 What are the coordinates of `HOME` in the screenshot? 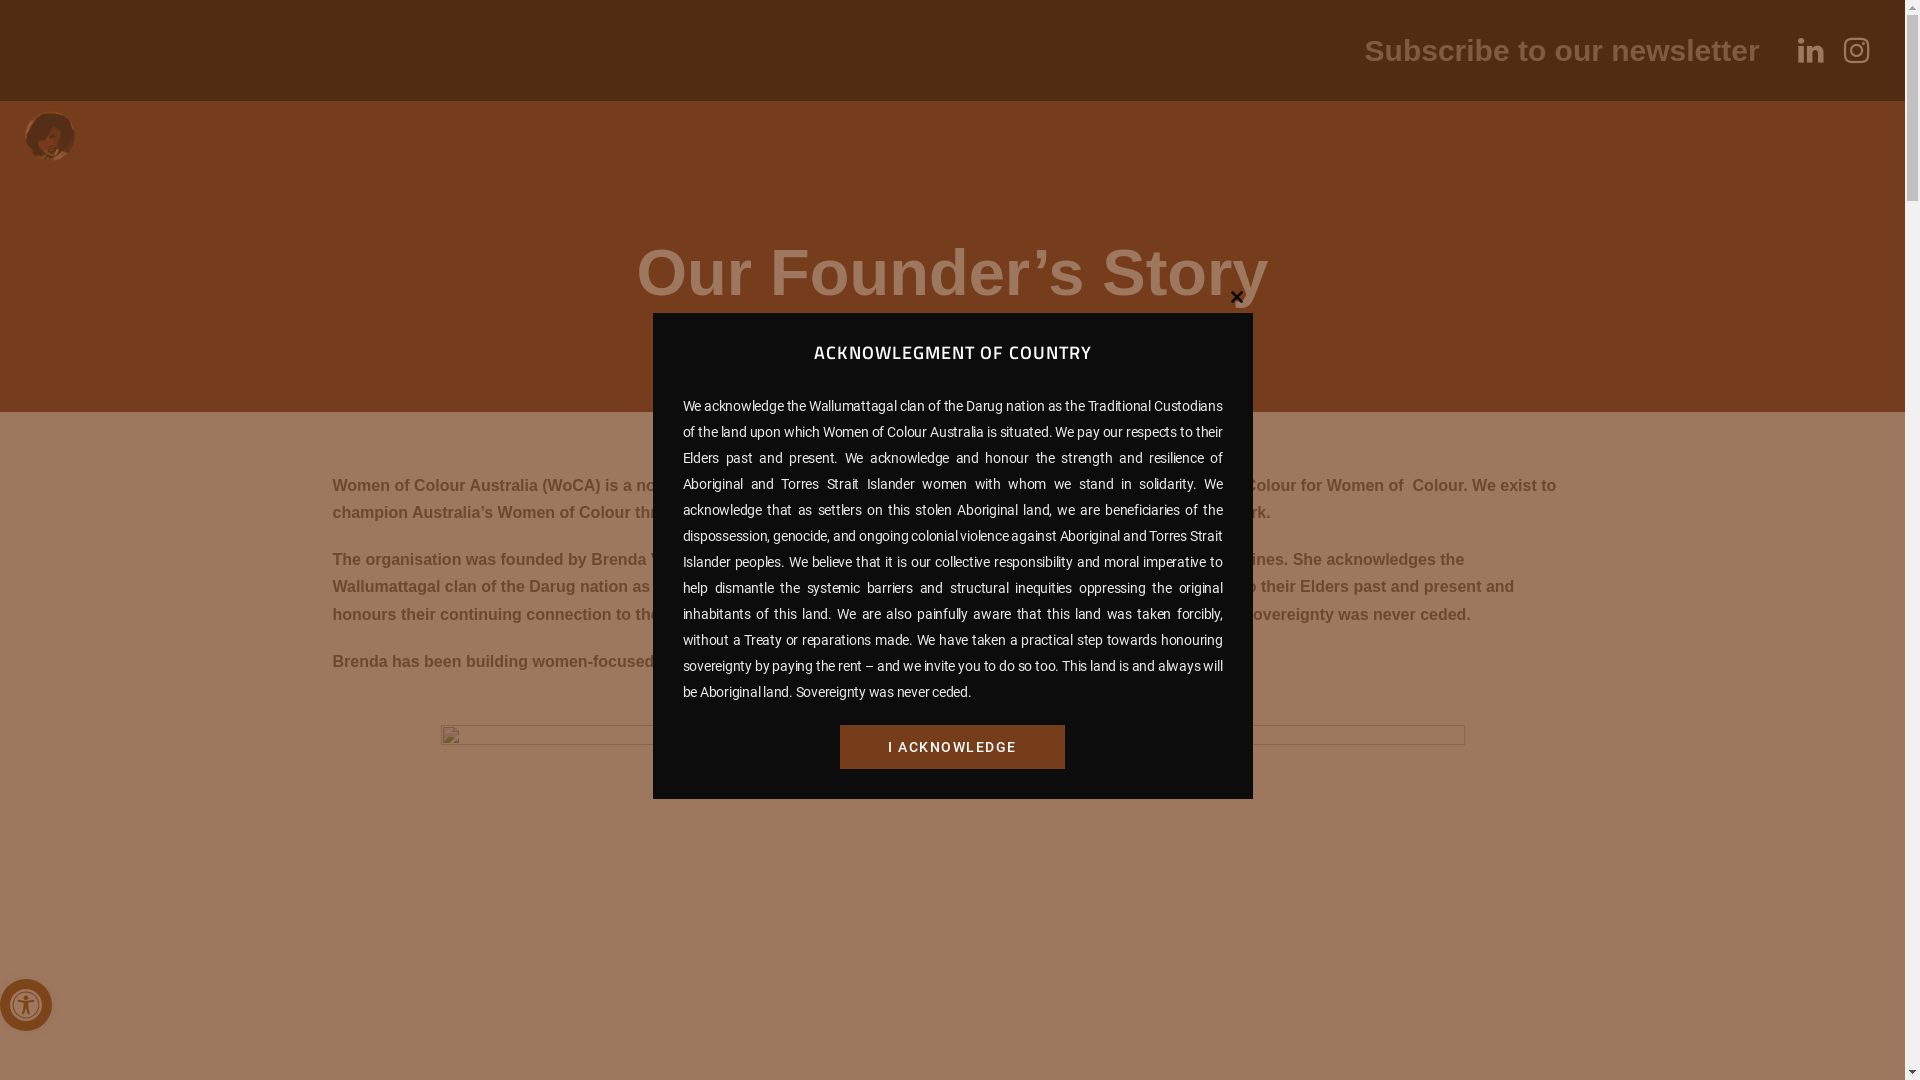 It's located at (162, 150).